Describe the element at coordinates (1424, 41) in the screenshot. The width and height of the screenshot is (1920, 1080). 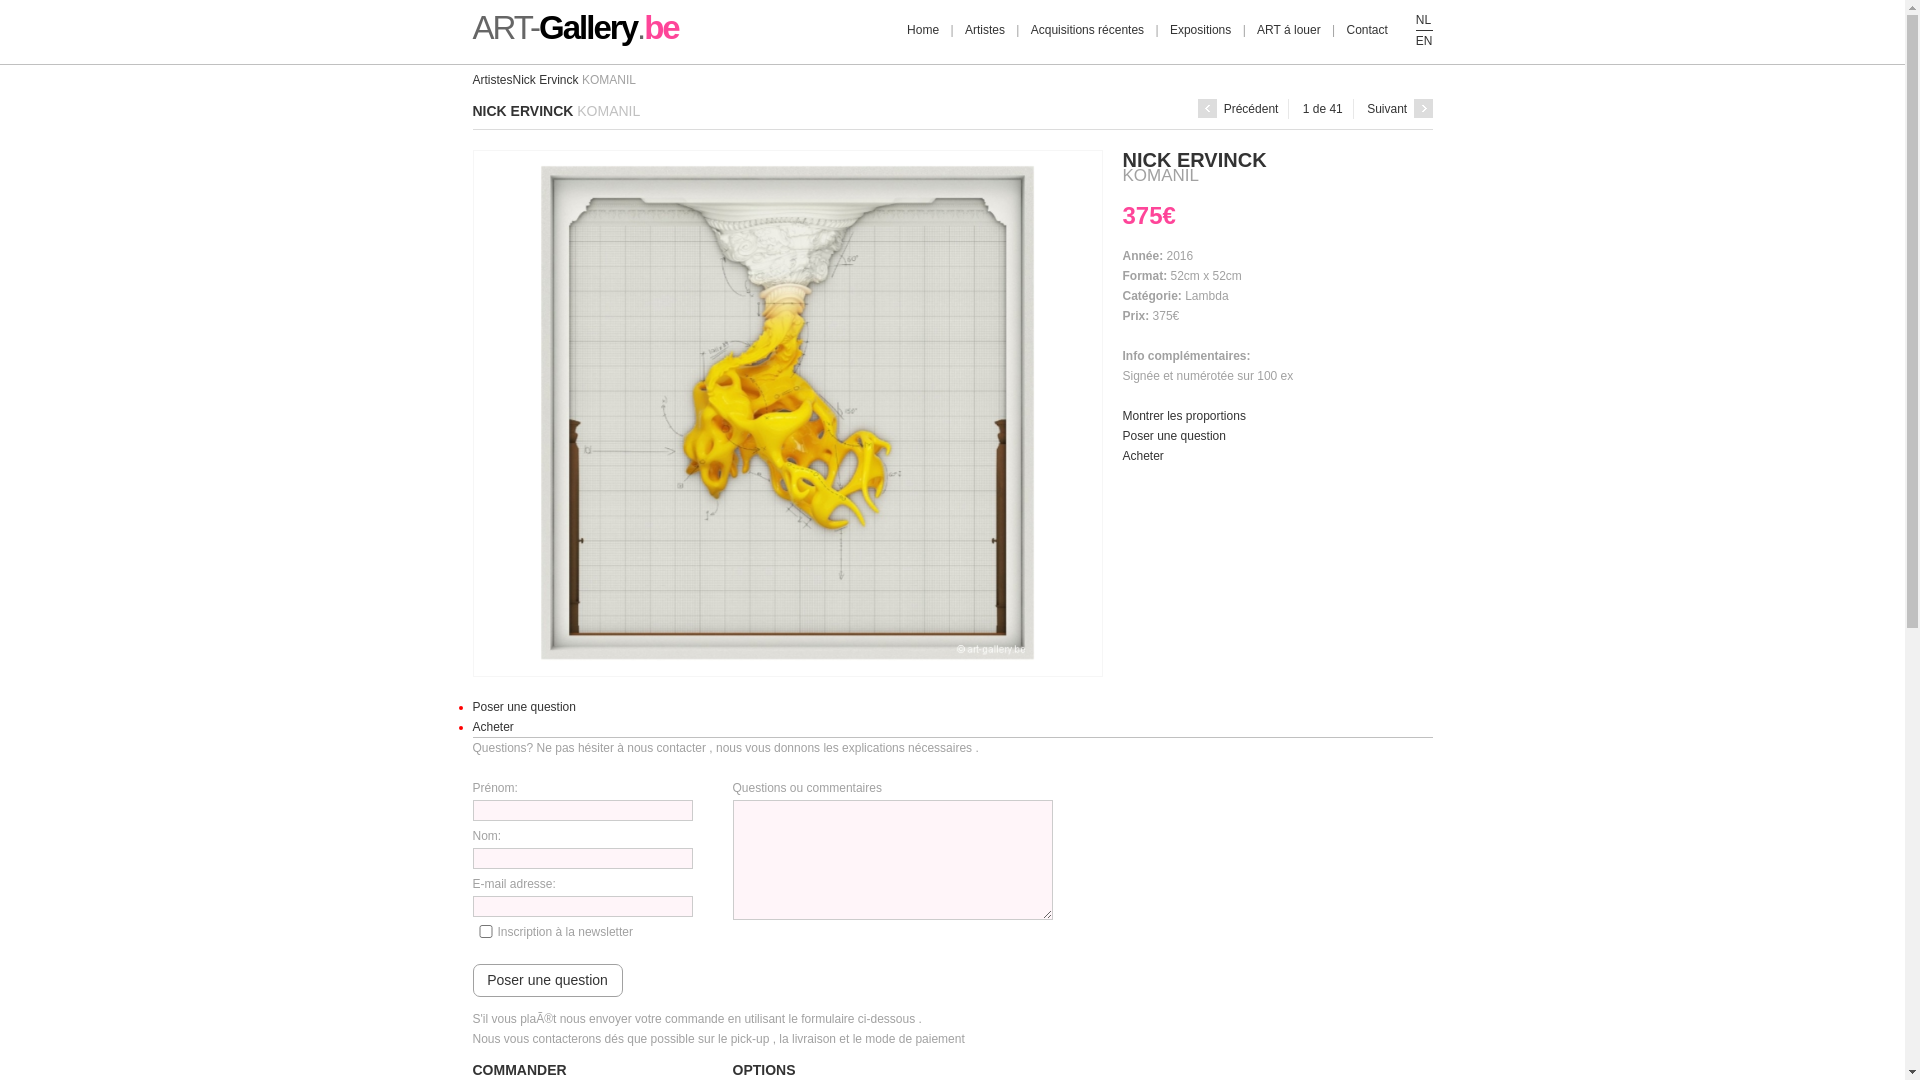
I see `EN` at that location.